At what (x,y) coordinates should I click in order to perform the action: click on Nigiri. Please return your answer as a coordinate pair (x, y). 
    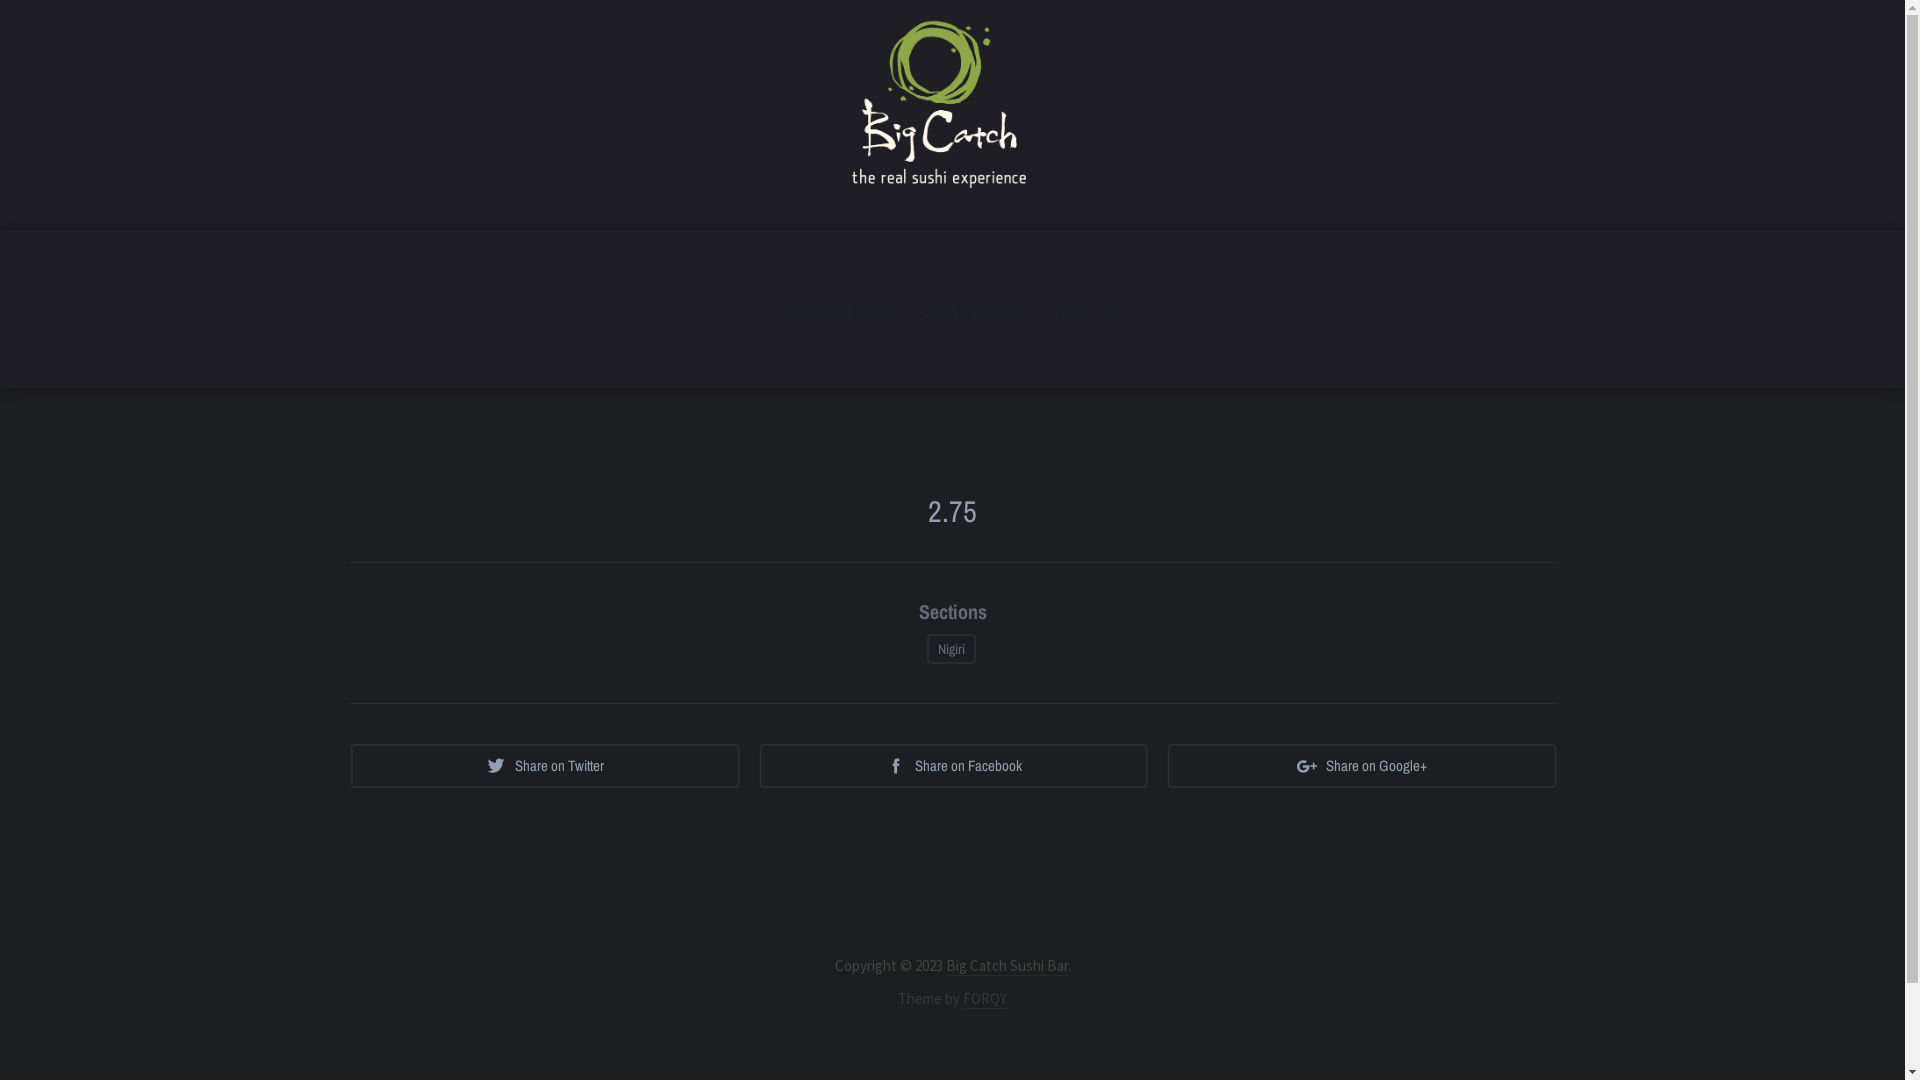
    Looking at the image, I should click on (951, 649).